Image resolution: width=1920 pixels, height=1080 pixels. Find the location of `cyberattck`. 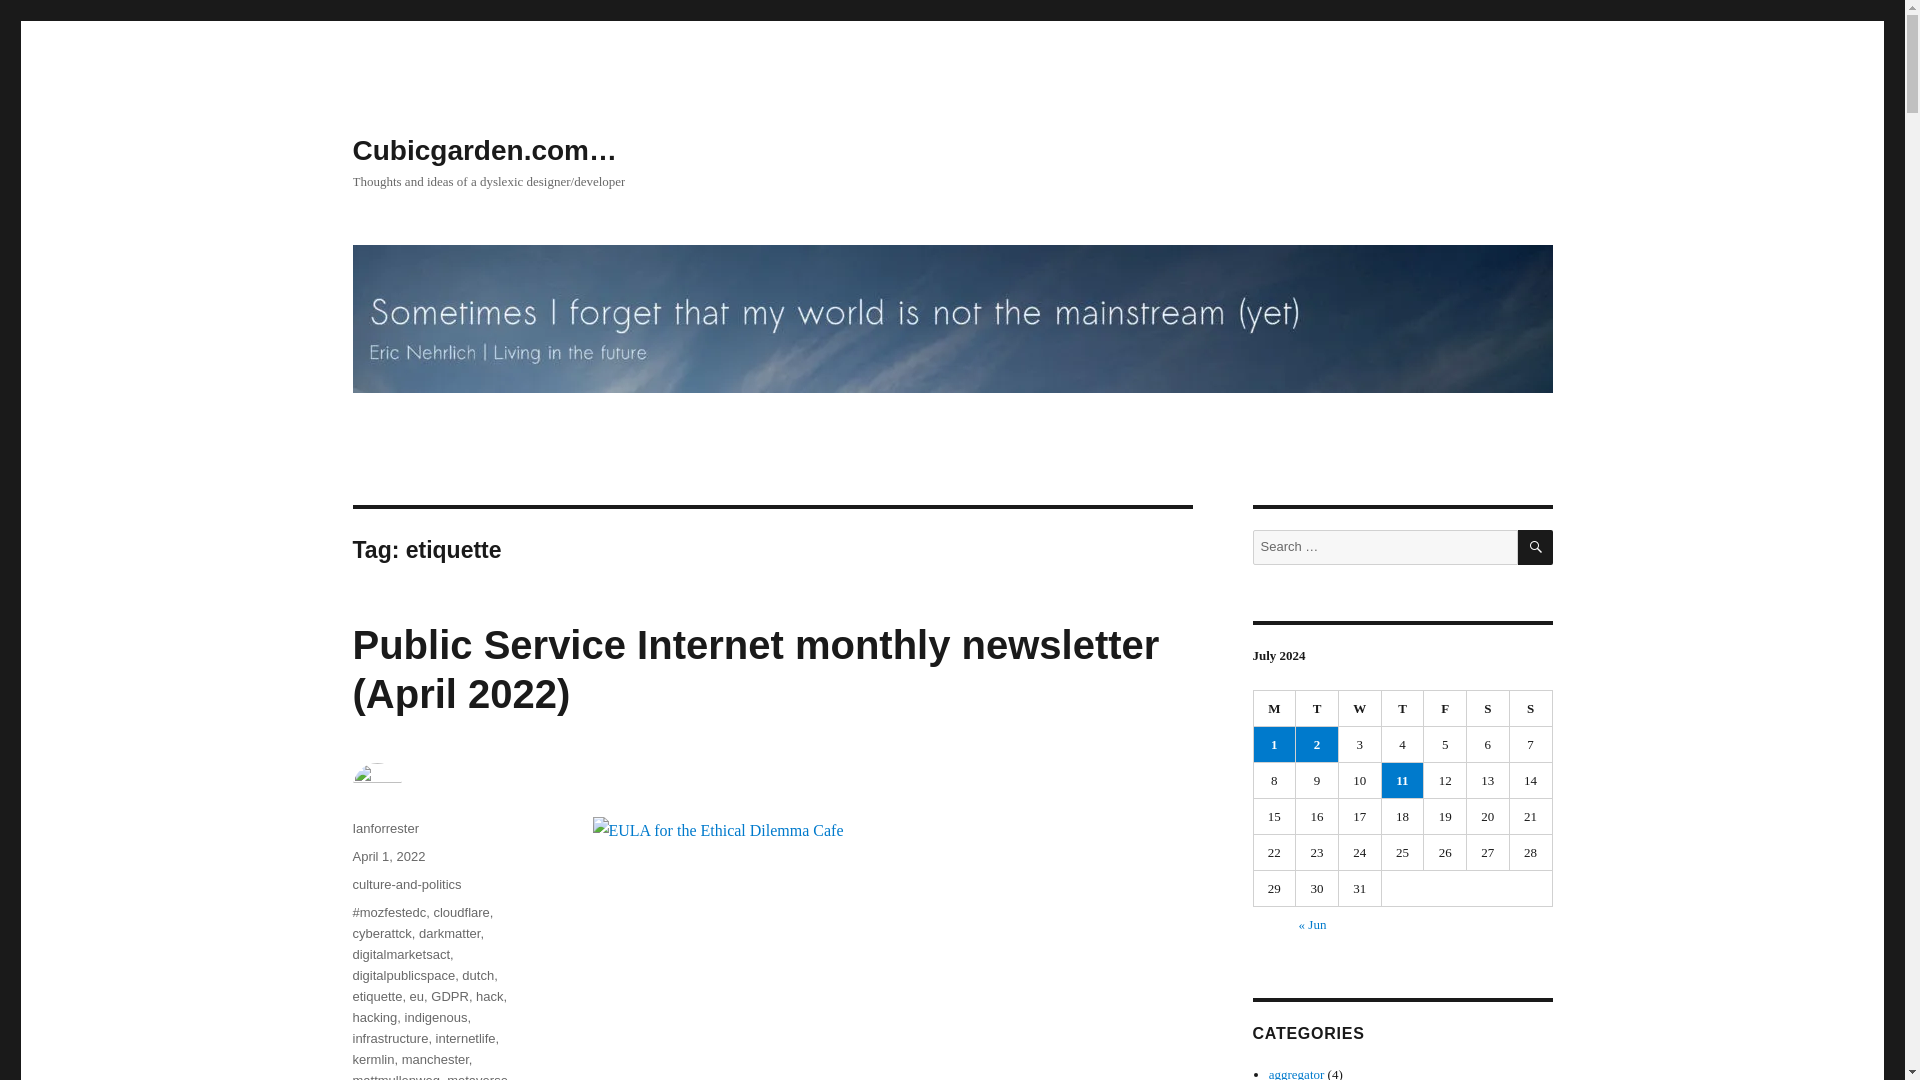

cyberattck is located at coordinates (380, 932).